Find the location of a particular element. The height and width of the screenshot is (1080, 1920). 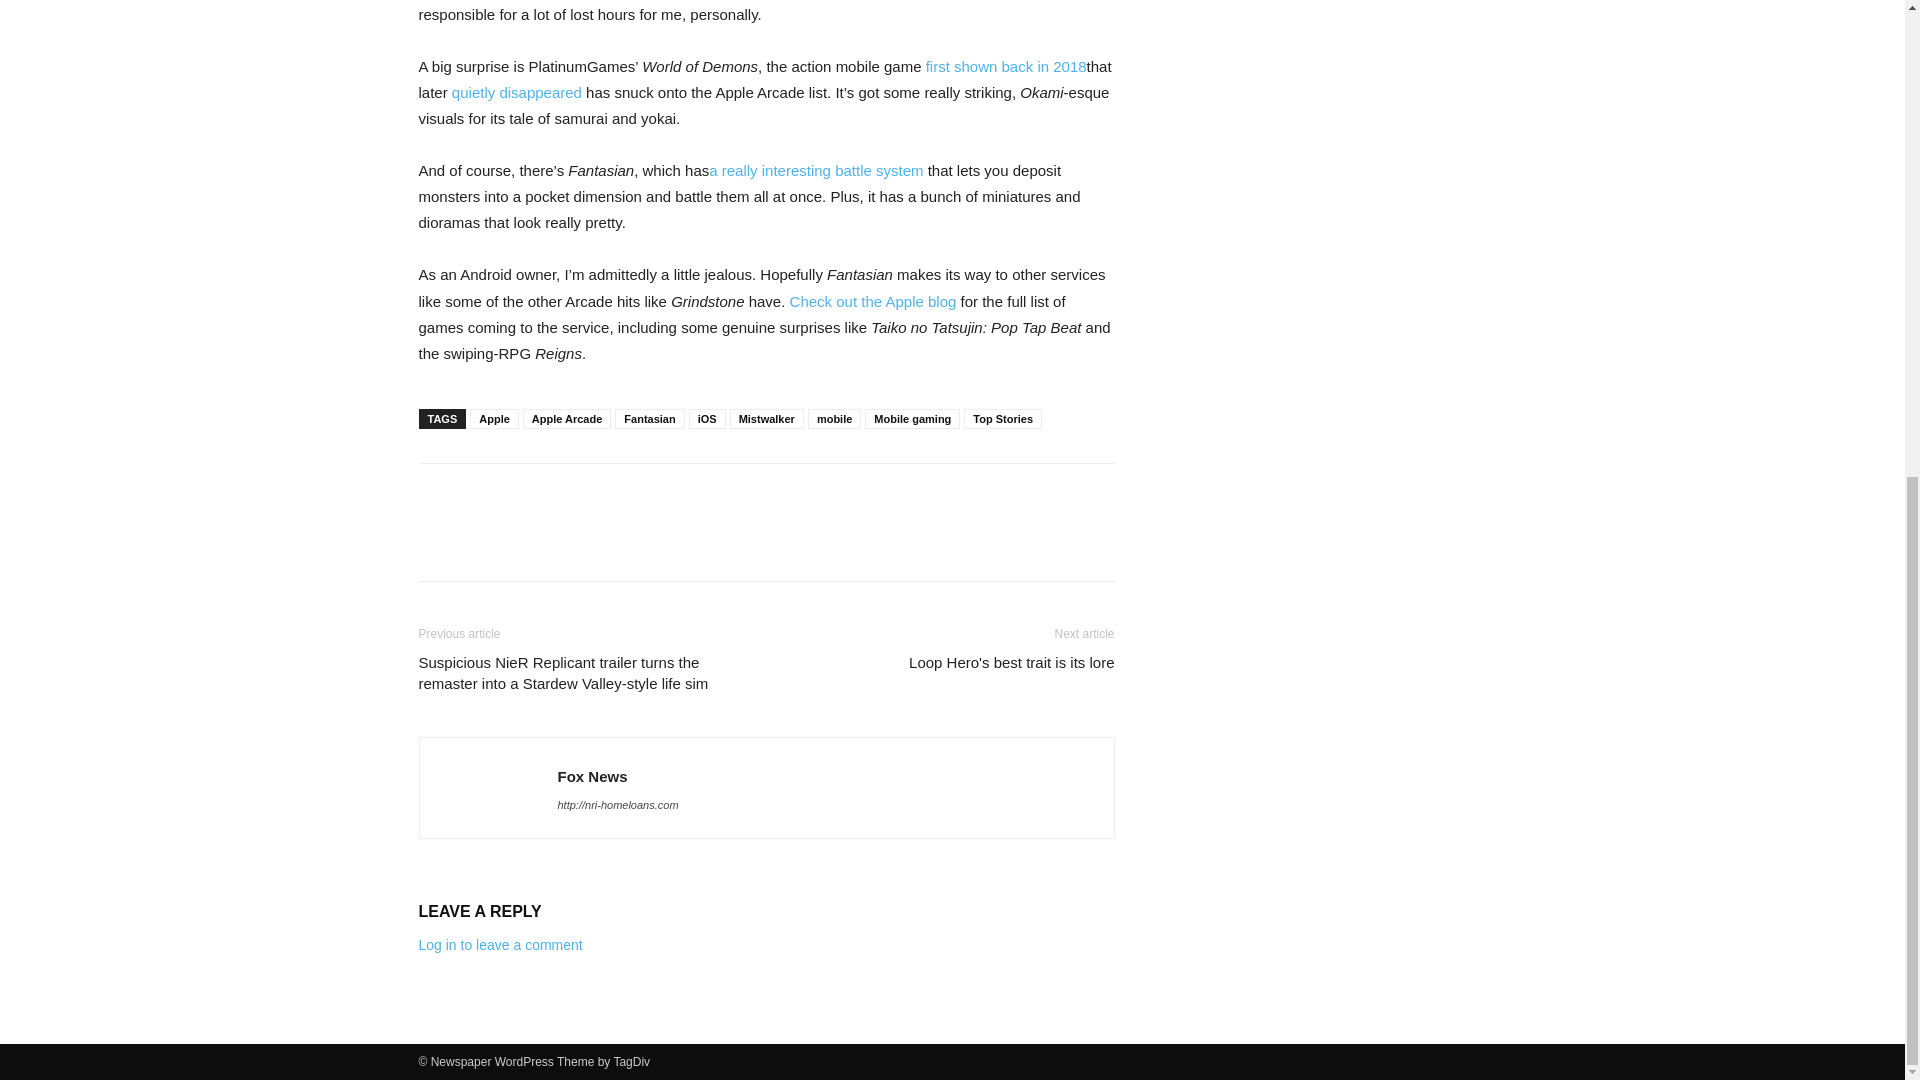

first shown back in 2018 is located at coordinates (1006, 66).